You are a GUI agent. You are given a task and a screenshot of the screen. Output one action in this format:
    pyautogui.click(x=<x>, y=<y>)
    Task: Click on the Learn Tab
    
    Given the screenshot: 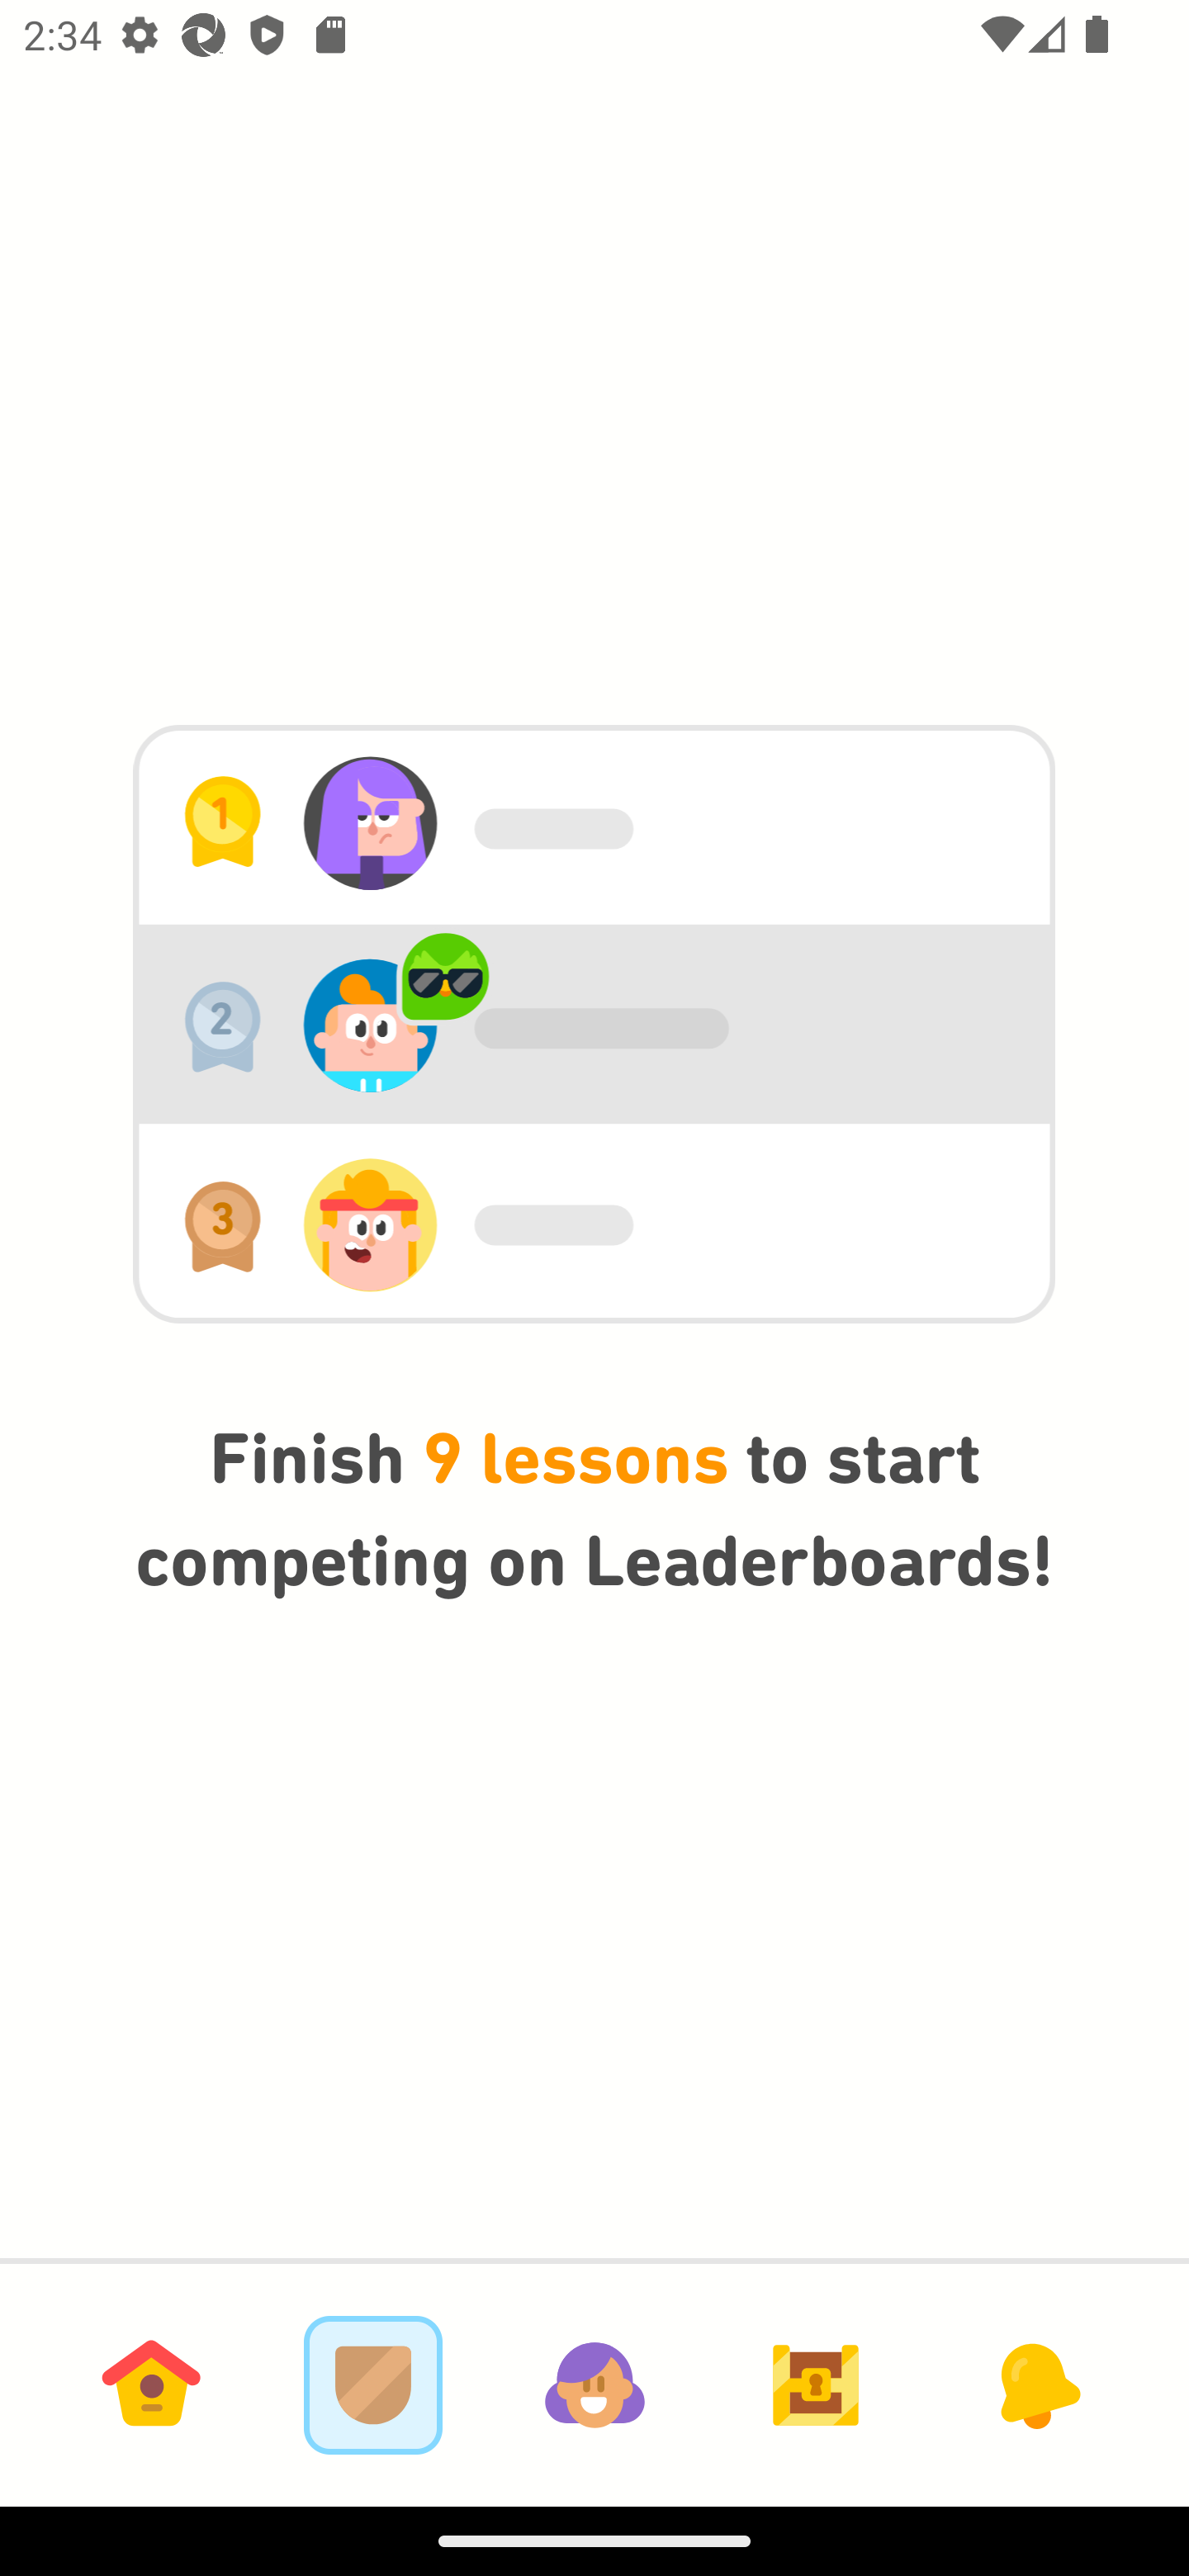 What is the action you would take?
    pyautogui.click(x=151, y=2384)
    